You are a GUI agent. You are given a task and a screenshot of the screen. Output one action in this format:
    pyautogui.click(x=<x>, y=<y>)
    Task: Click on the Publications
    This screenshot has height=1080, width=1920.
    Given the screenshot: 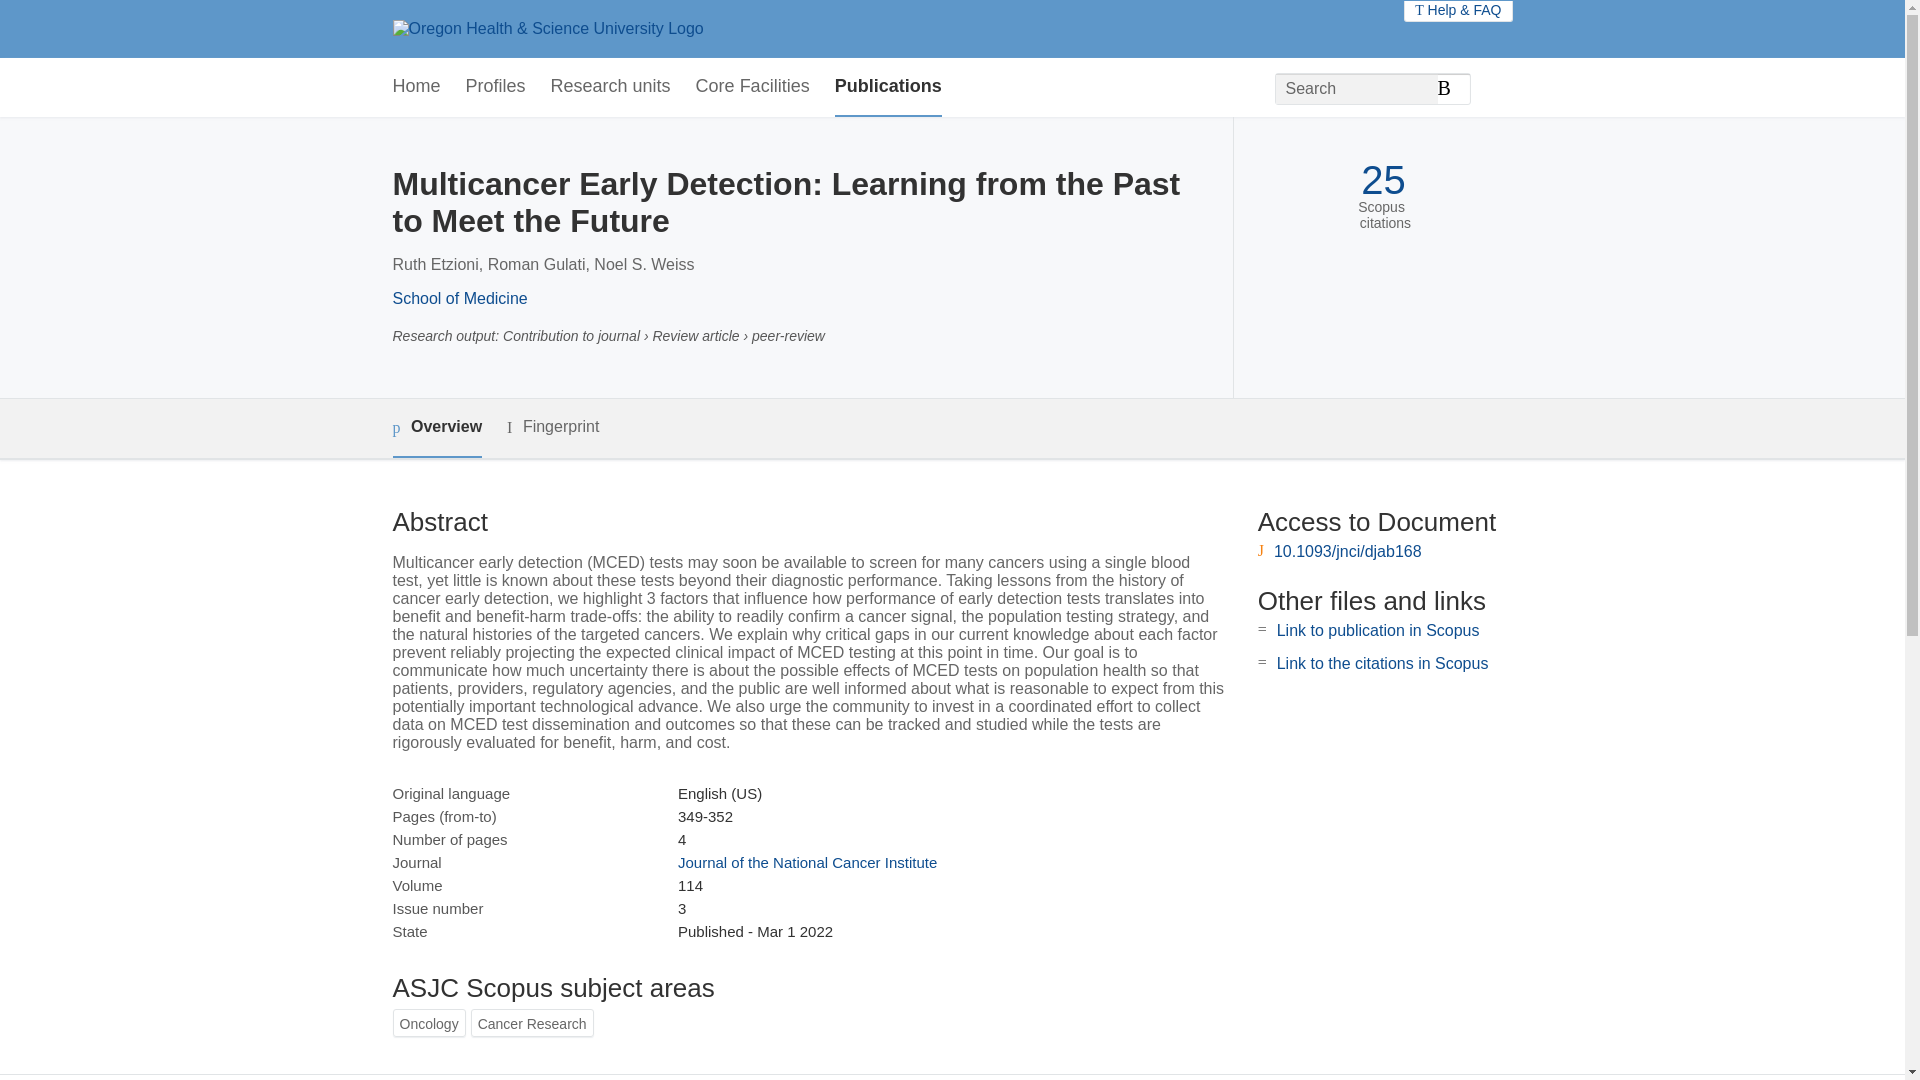 What is the action you would take?
    pyautogui.click(x=888, y=87)
    